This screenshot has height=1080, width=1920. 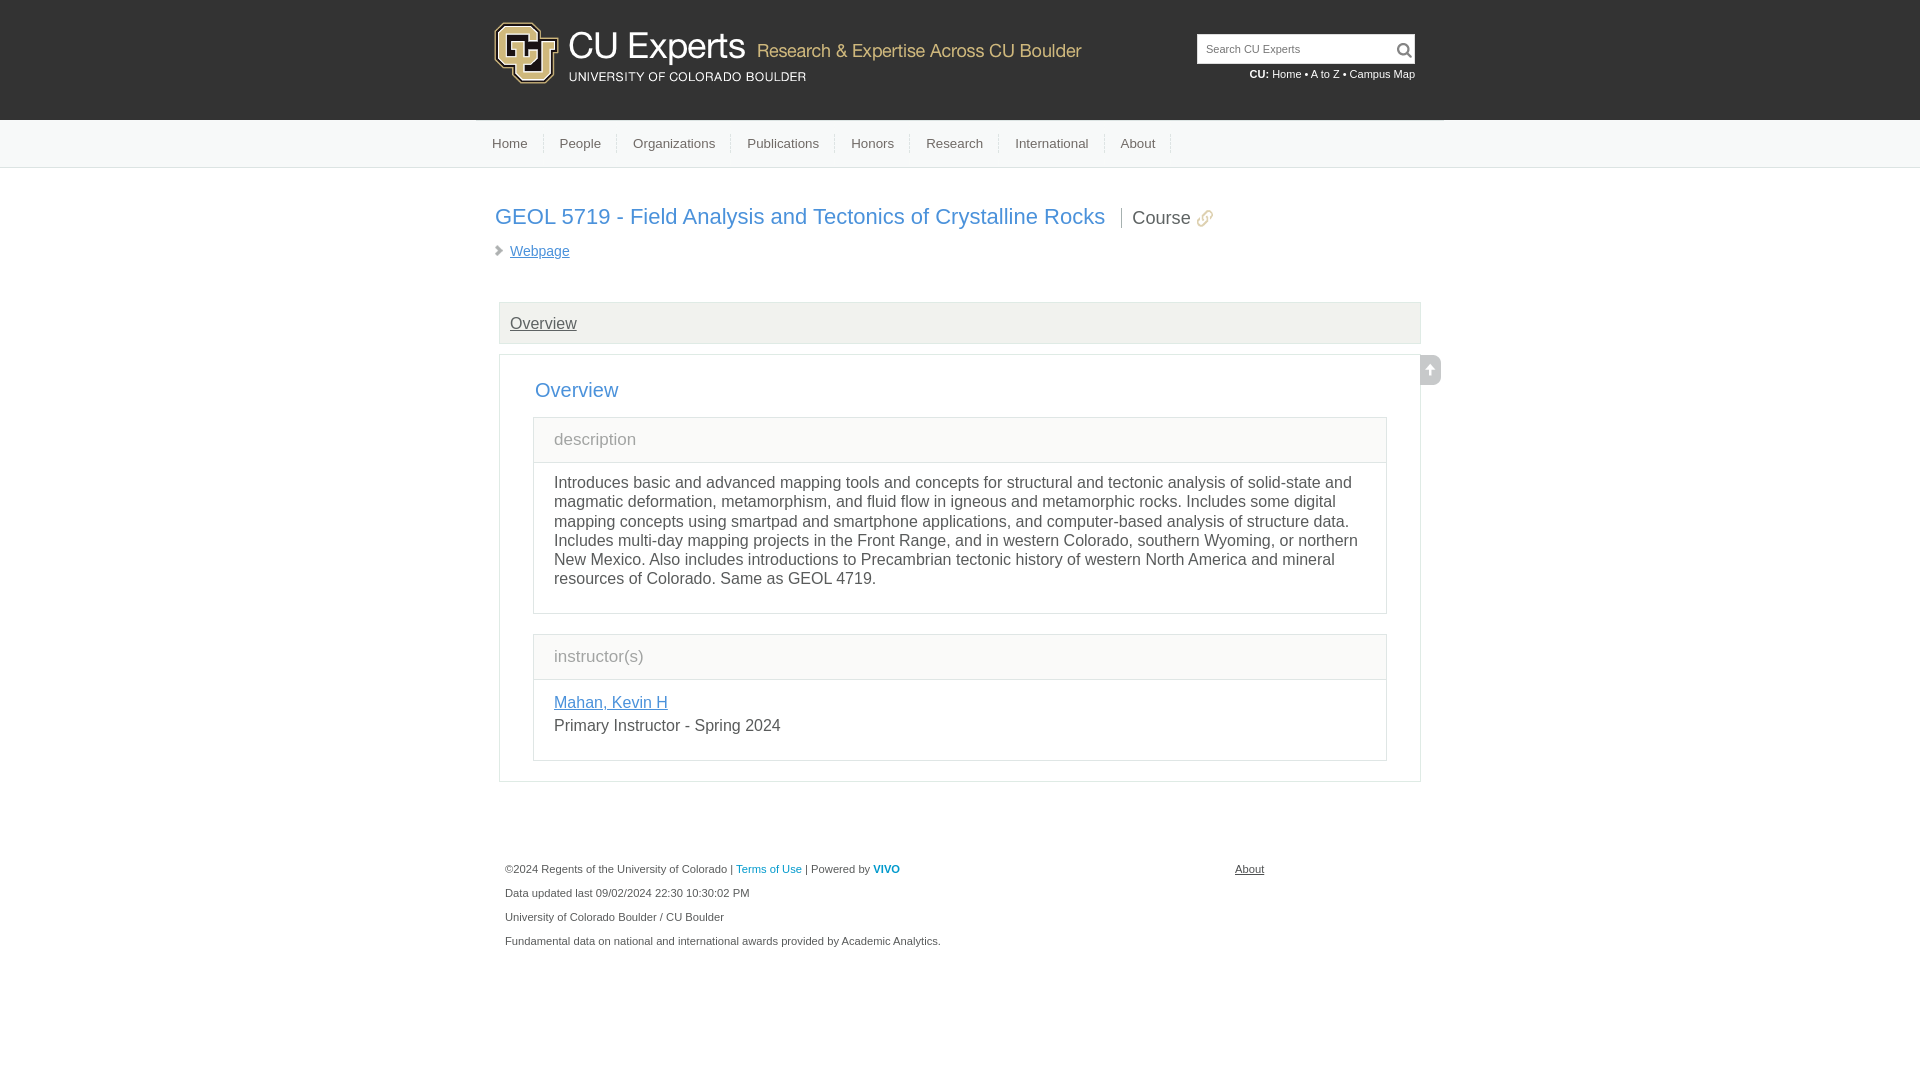 I want to click on Home, so click(x=1286, y=74).